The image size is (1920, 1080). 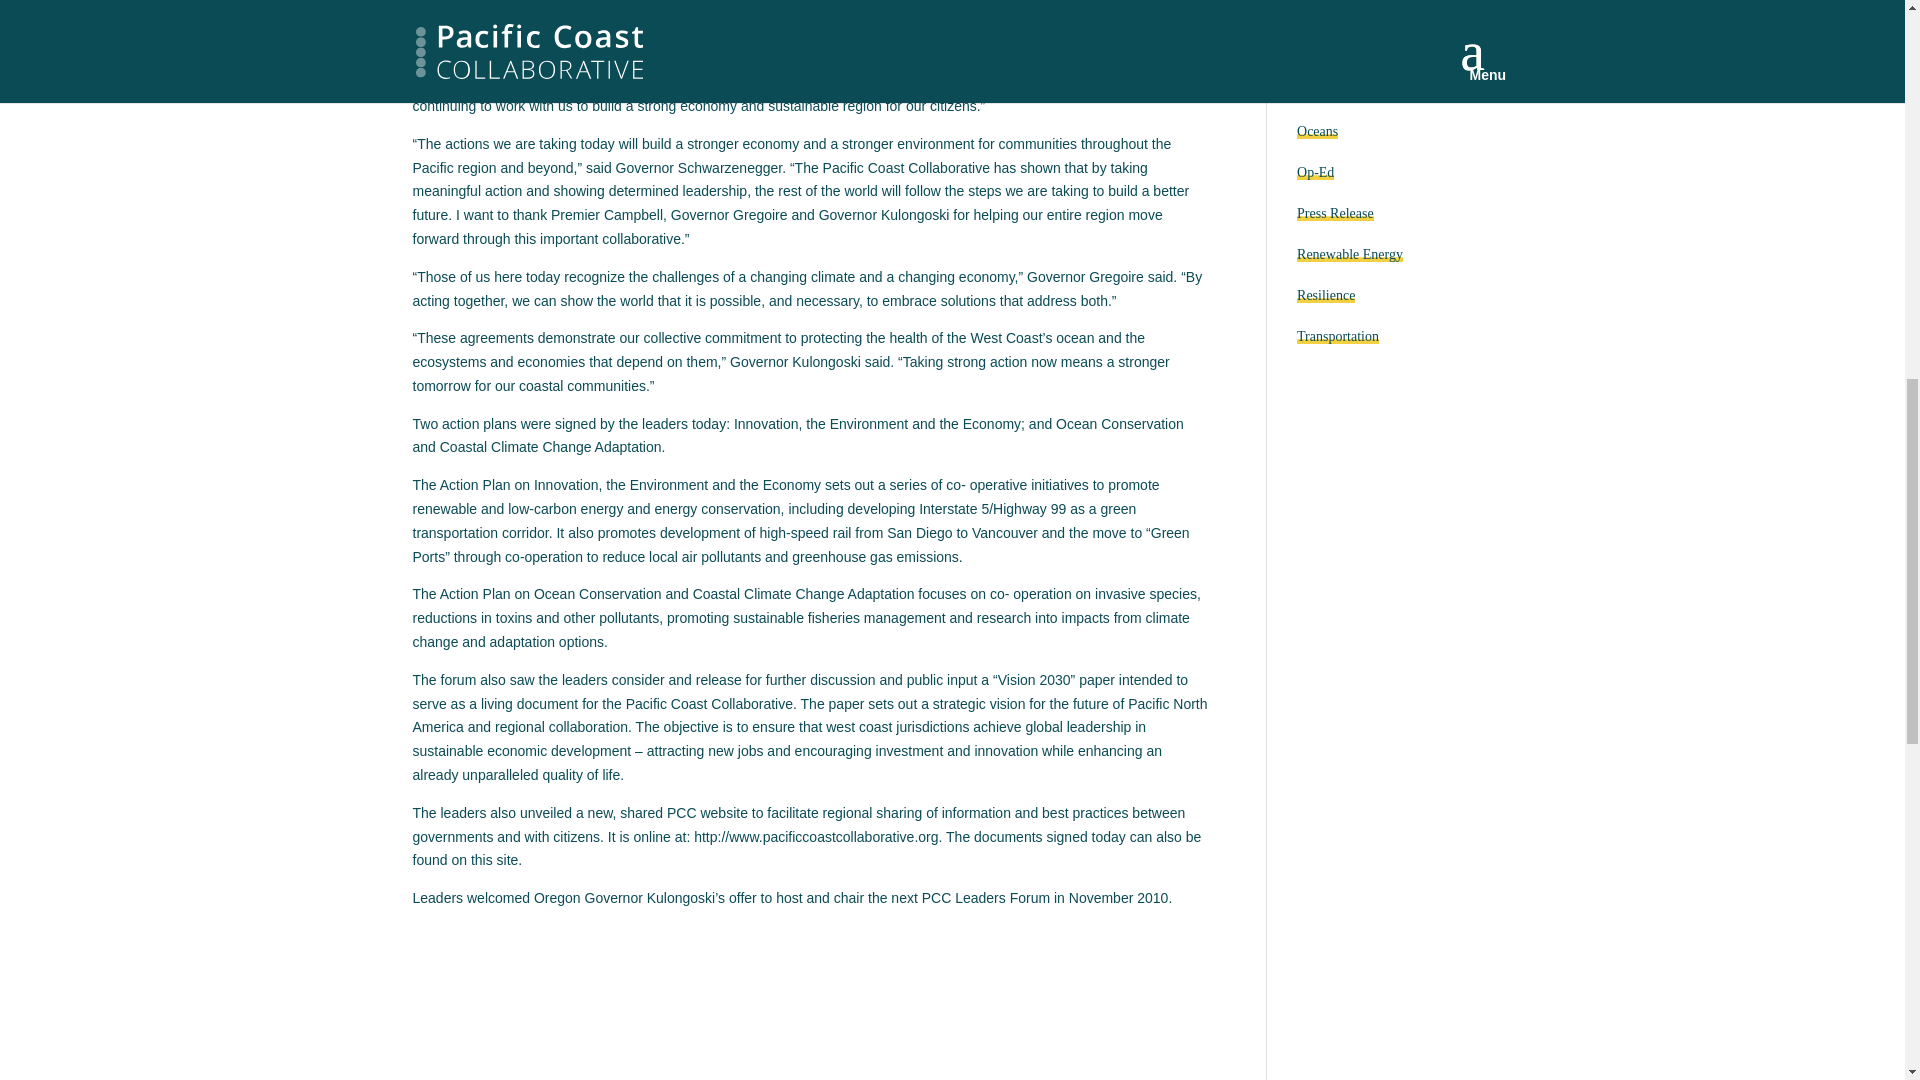 What do you see at coordinates (1349, 90) in the screenshot?
I see `Media Availability` at bounding box center [1349, 90].